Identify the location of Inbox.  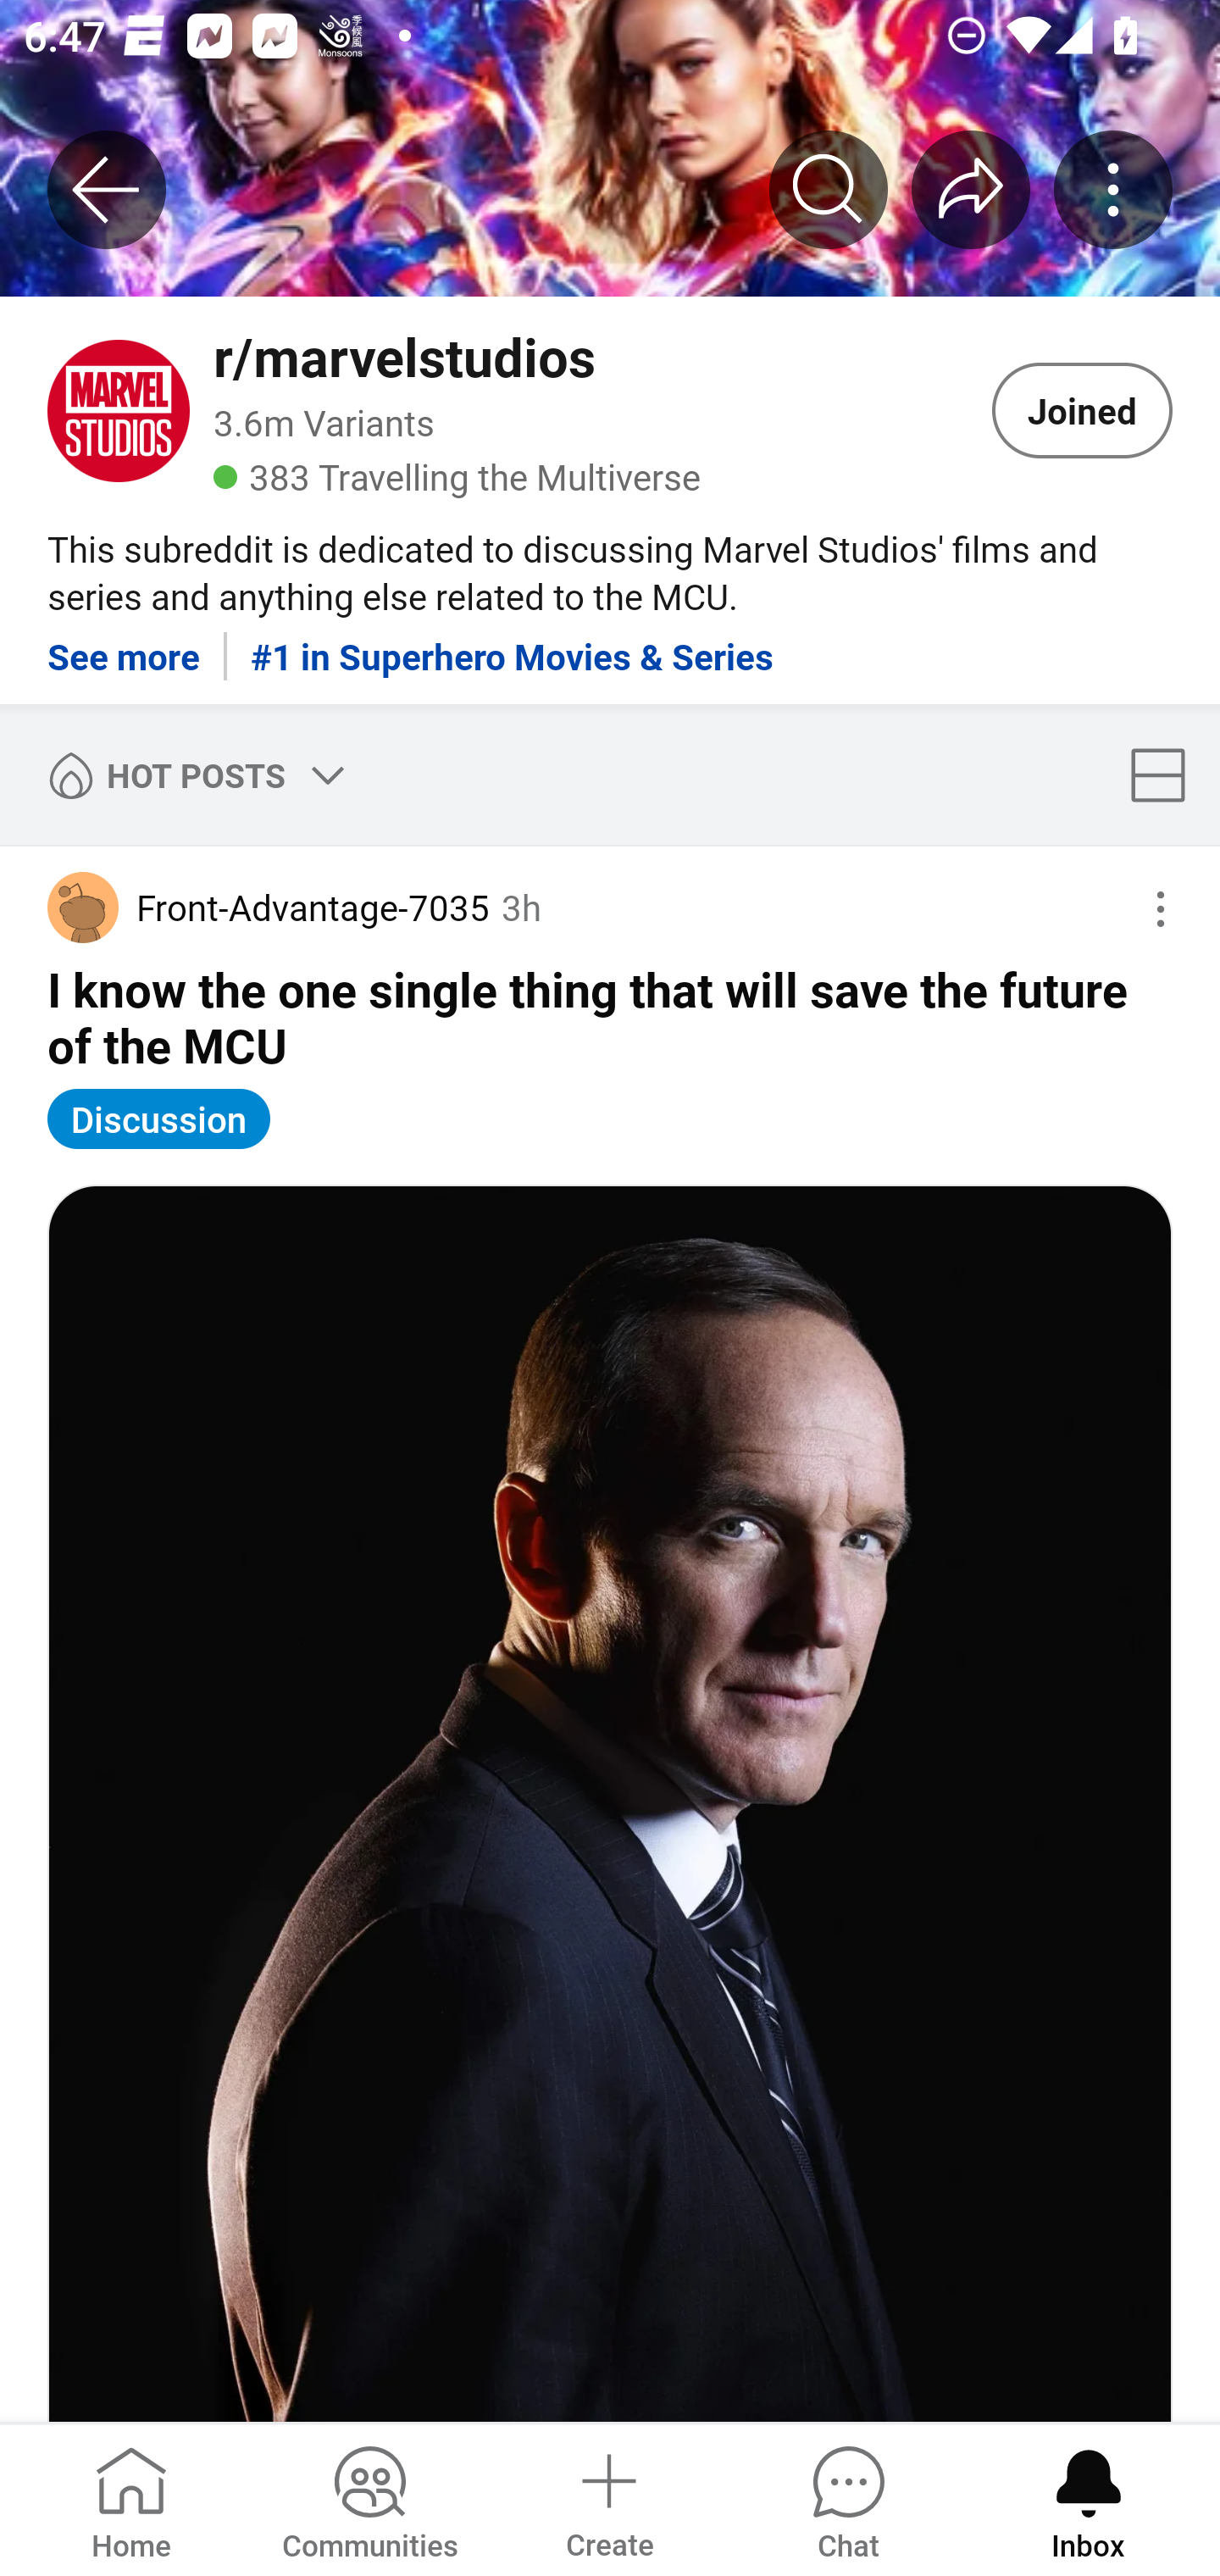
(1088, 2498).